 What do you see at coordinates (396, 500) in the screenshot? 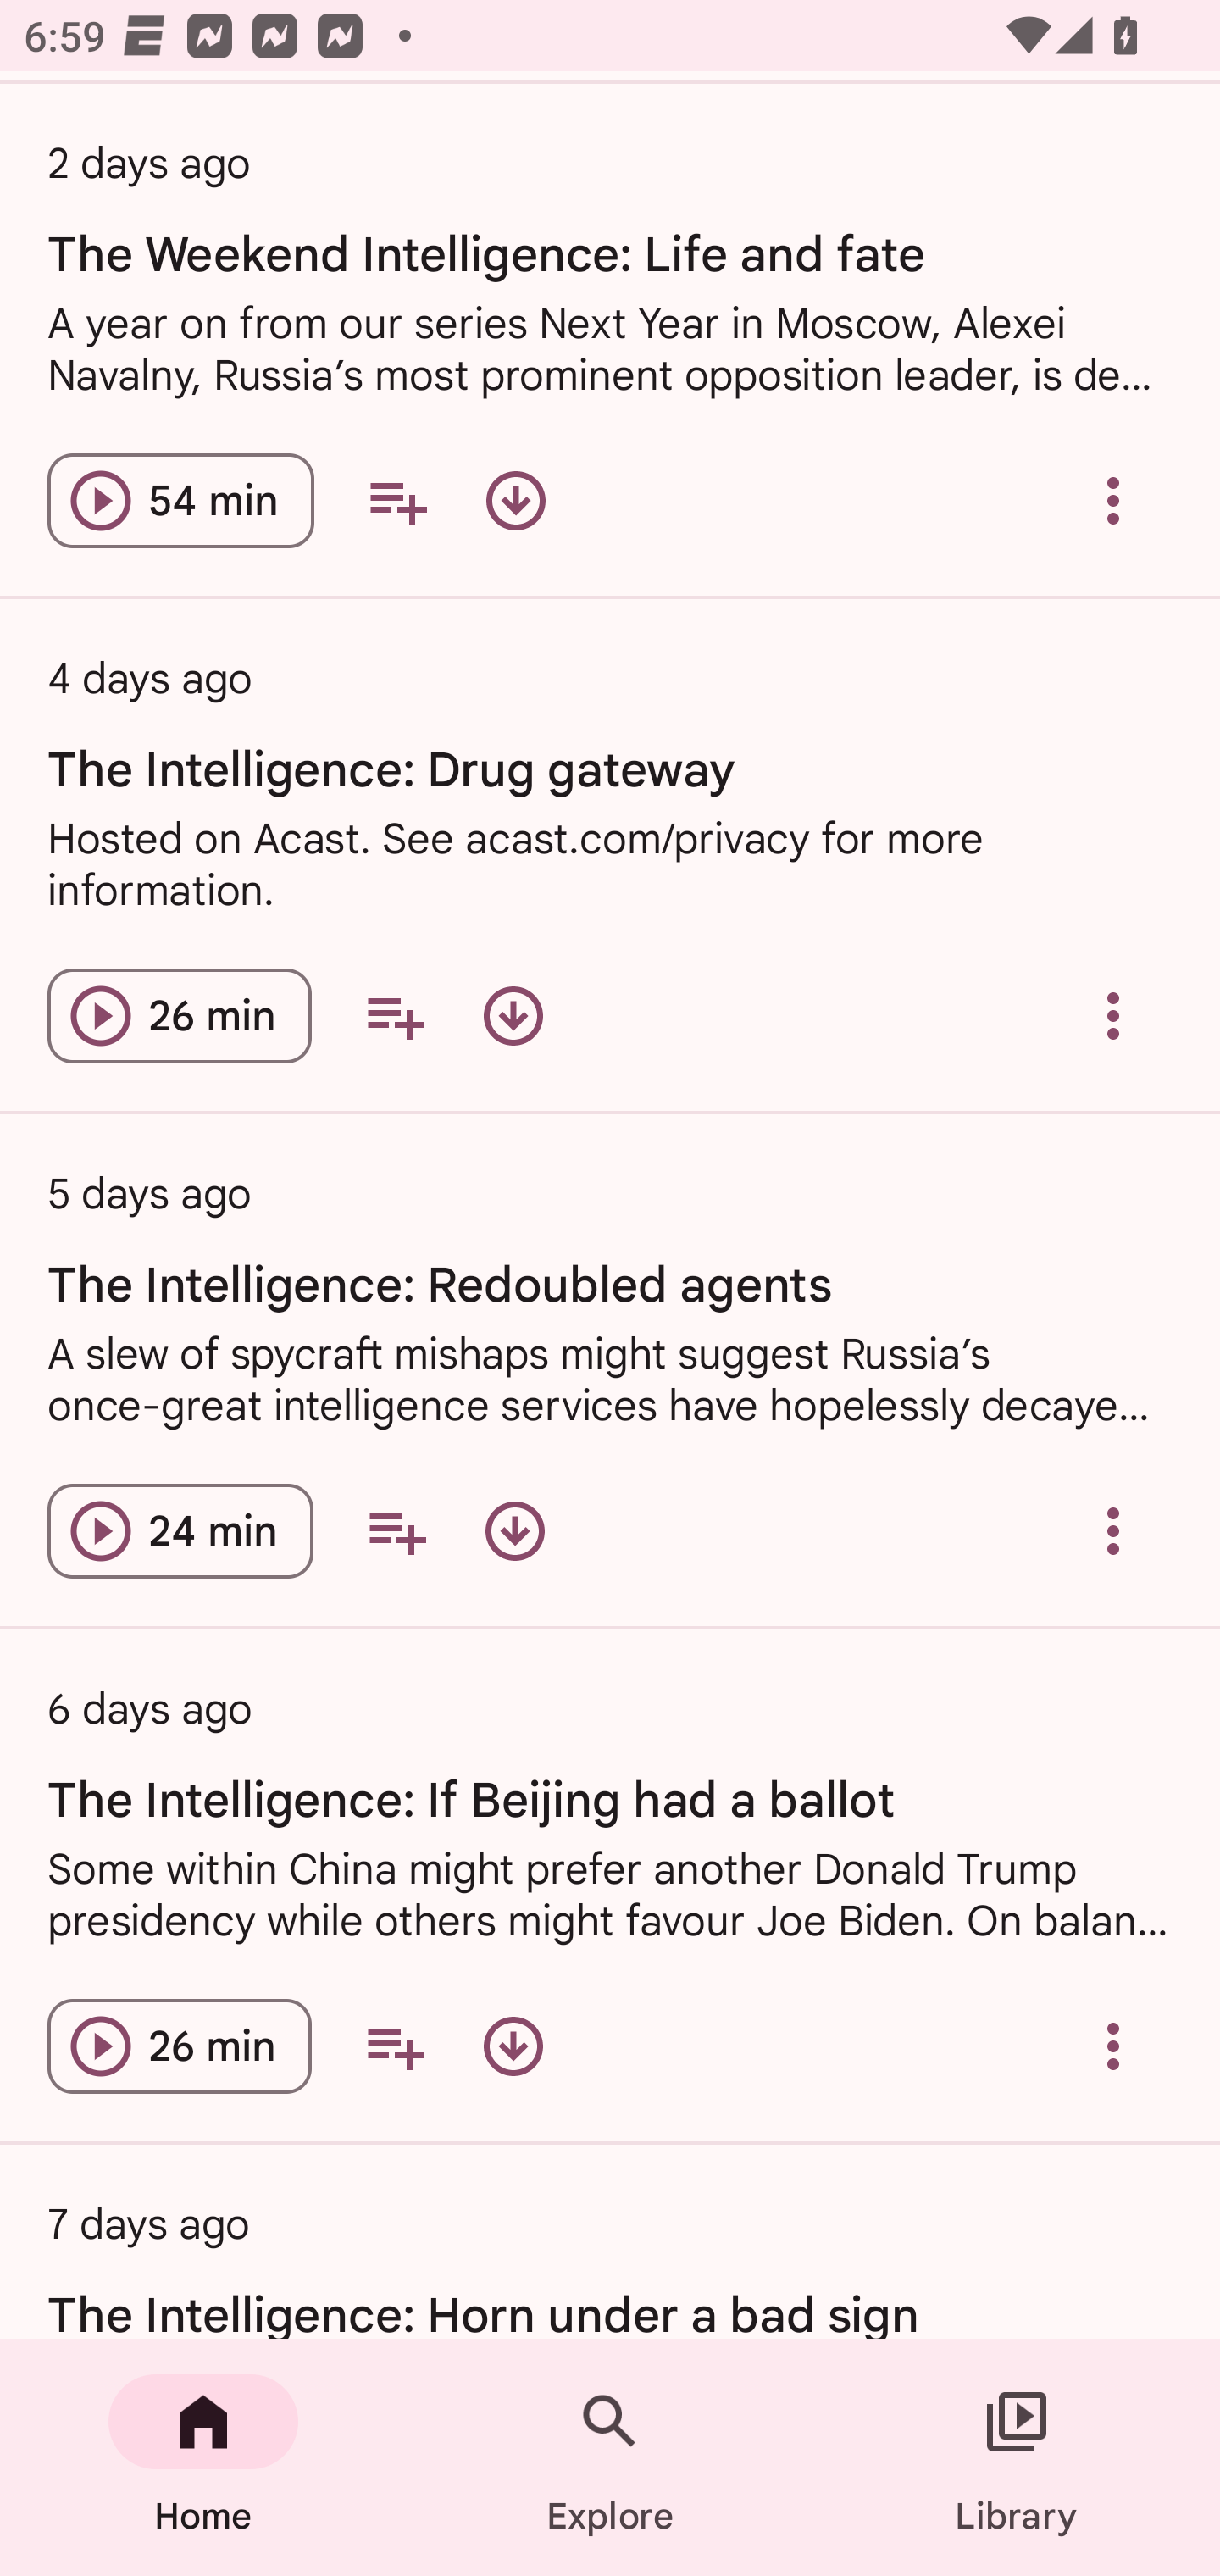
I see `Add to your queue` at bounding box center [396, 500].